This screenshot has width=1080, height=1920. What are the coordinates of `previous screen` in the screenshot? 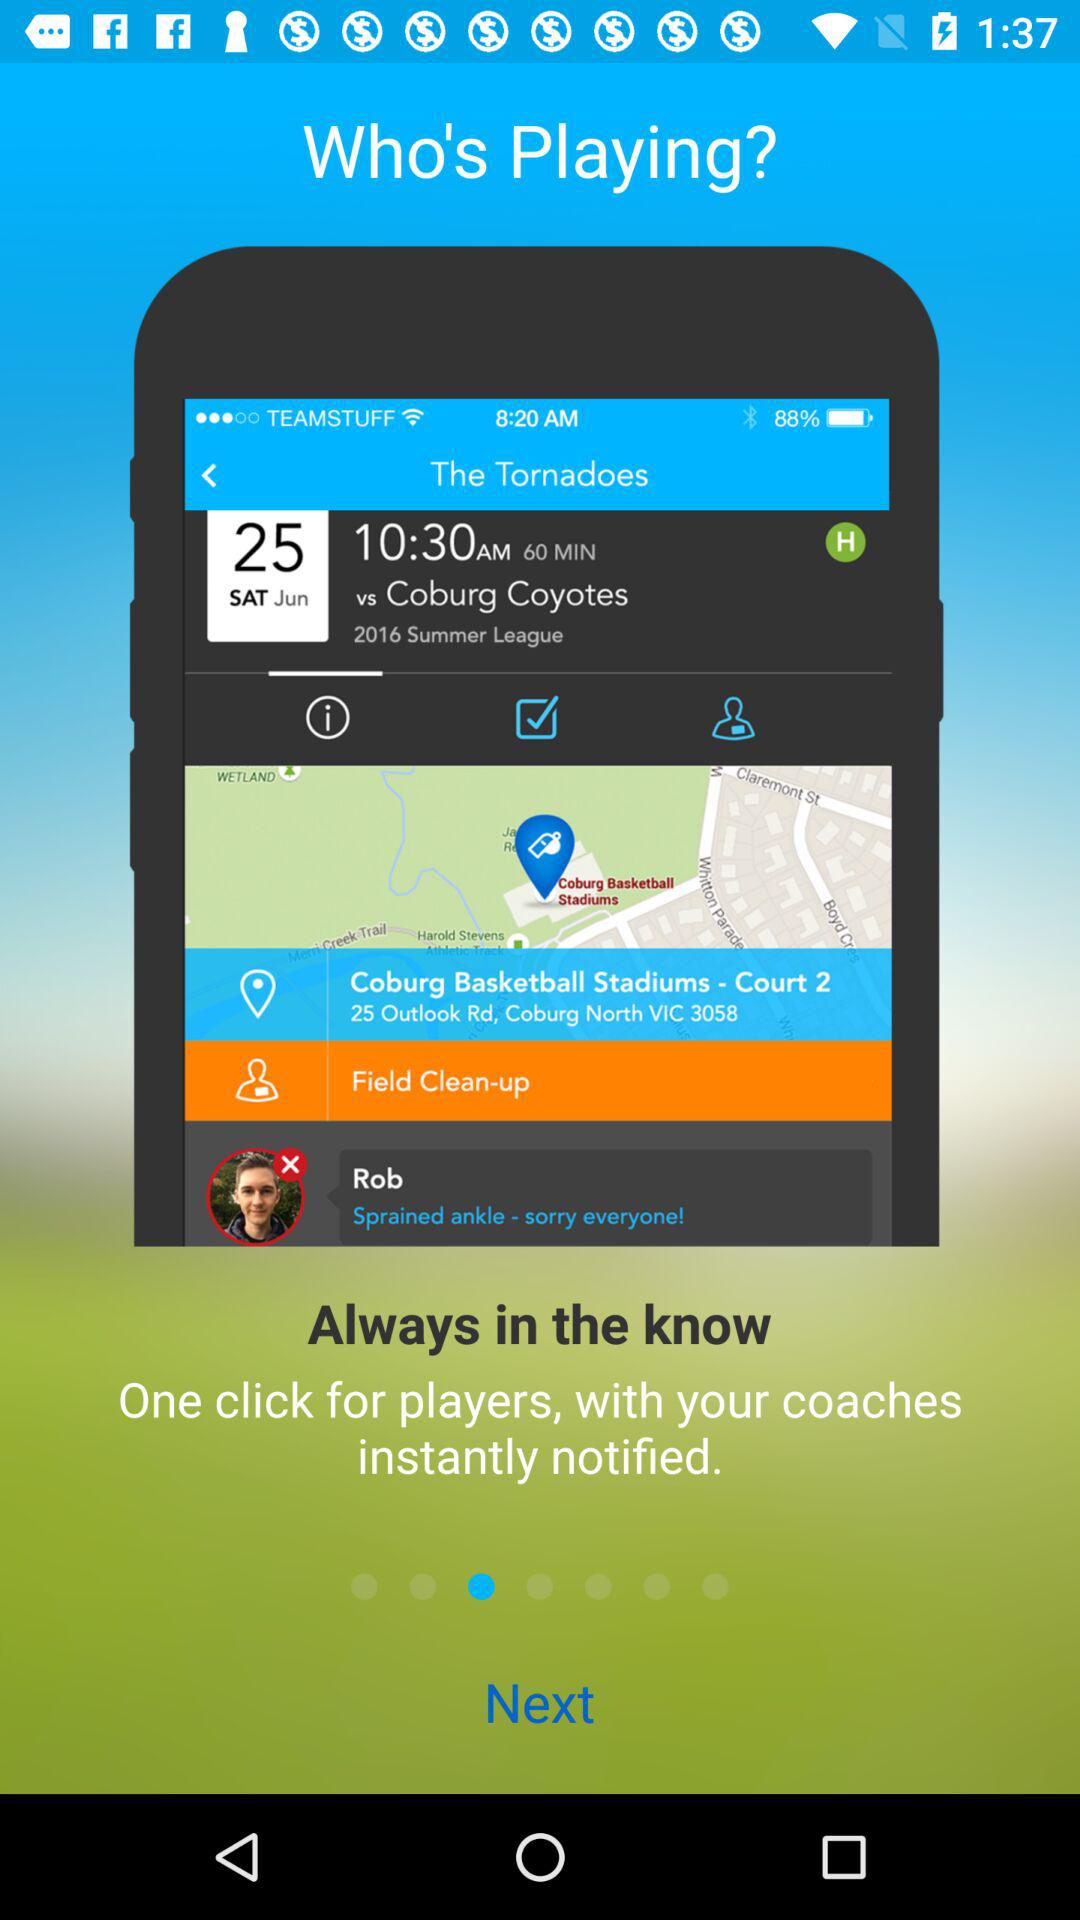 It's located at (422, 1586).